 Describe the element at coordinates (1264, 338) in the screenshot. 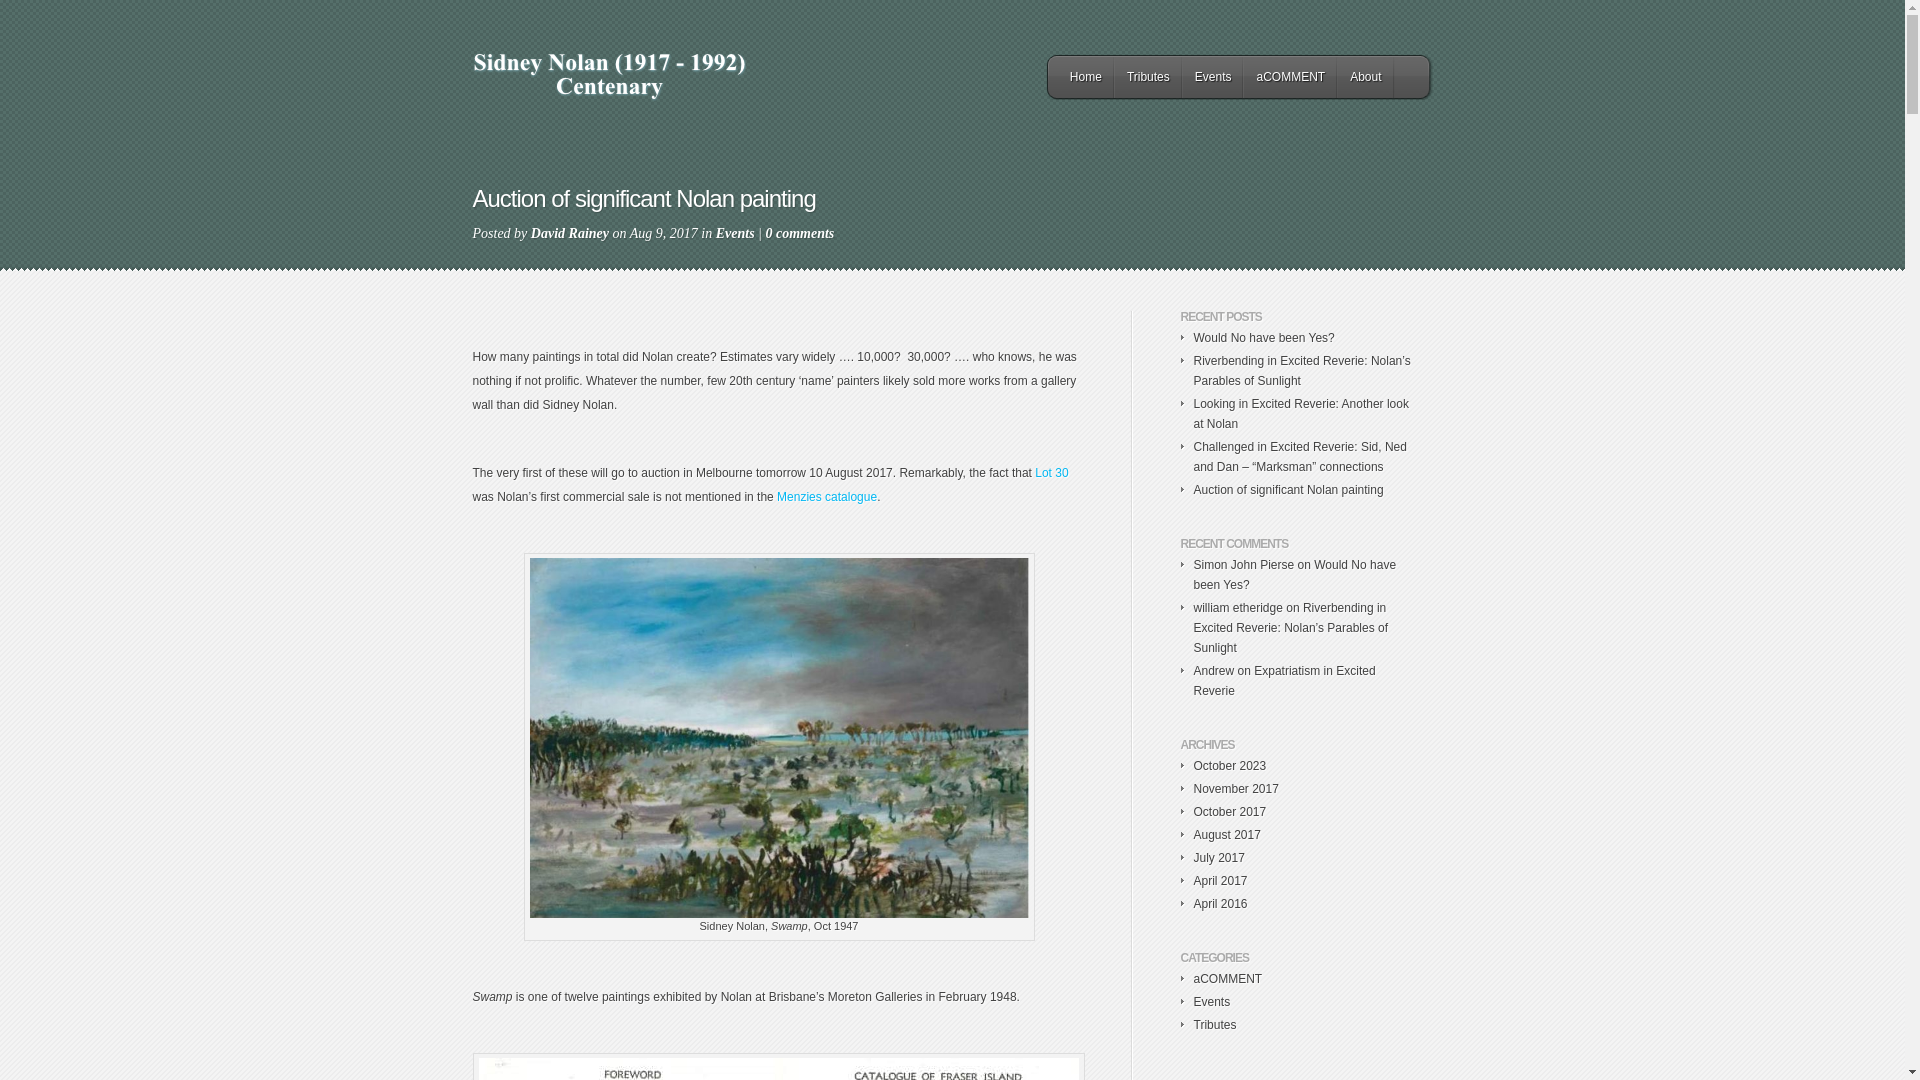

I see `Would No have been Yes?` at that location.